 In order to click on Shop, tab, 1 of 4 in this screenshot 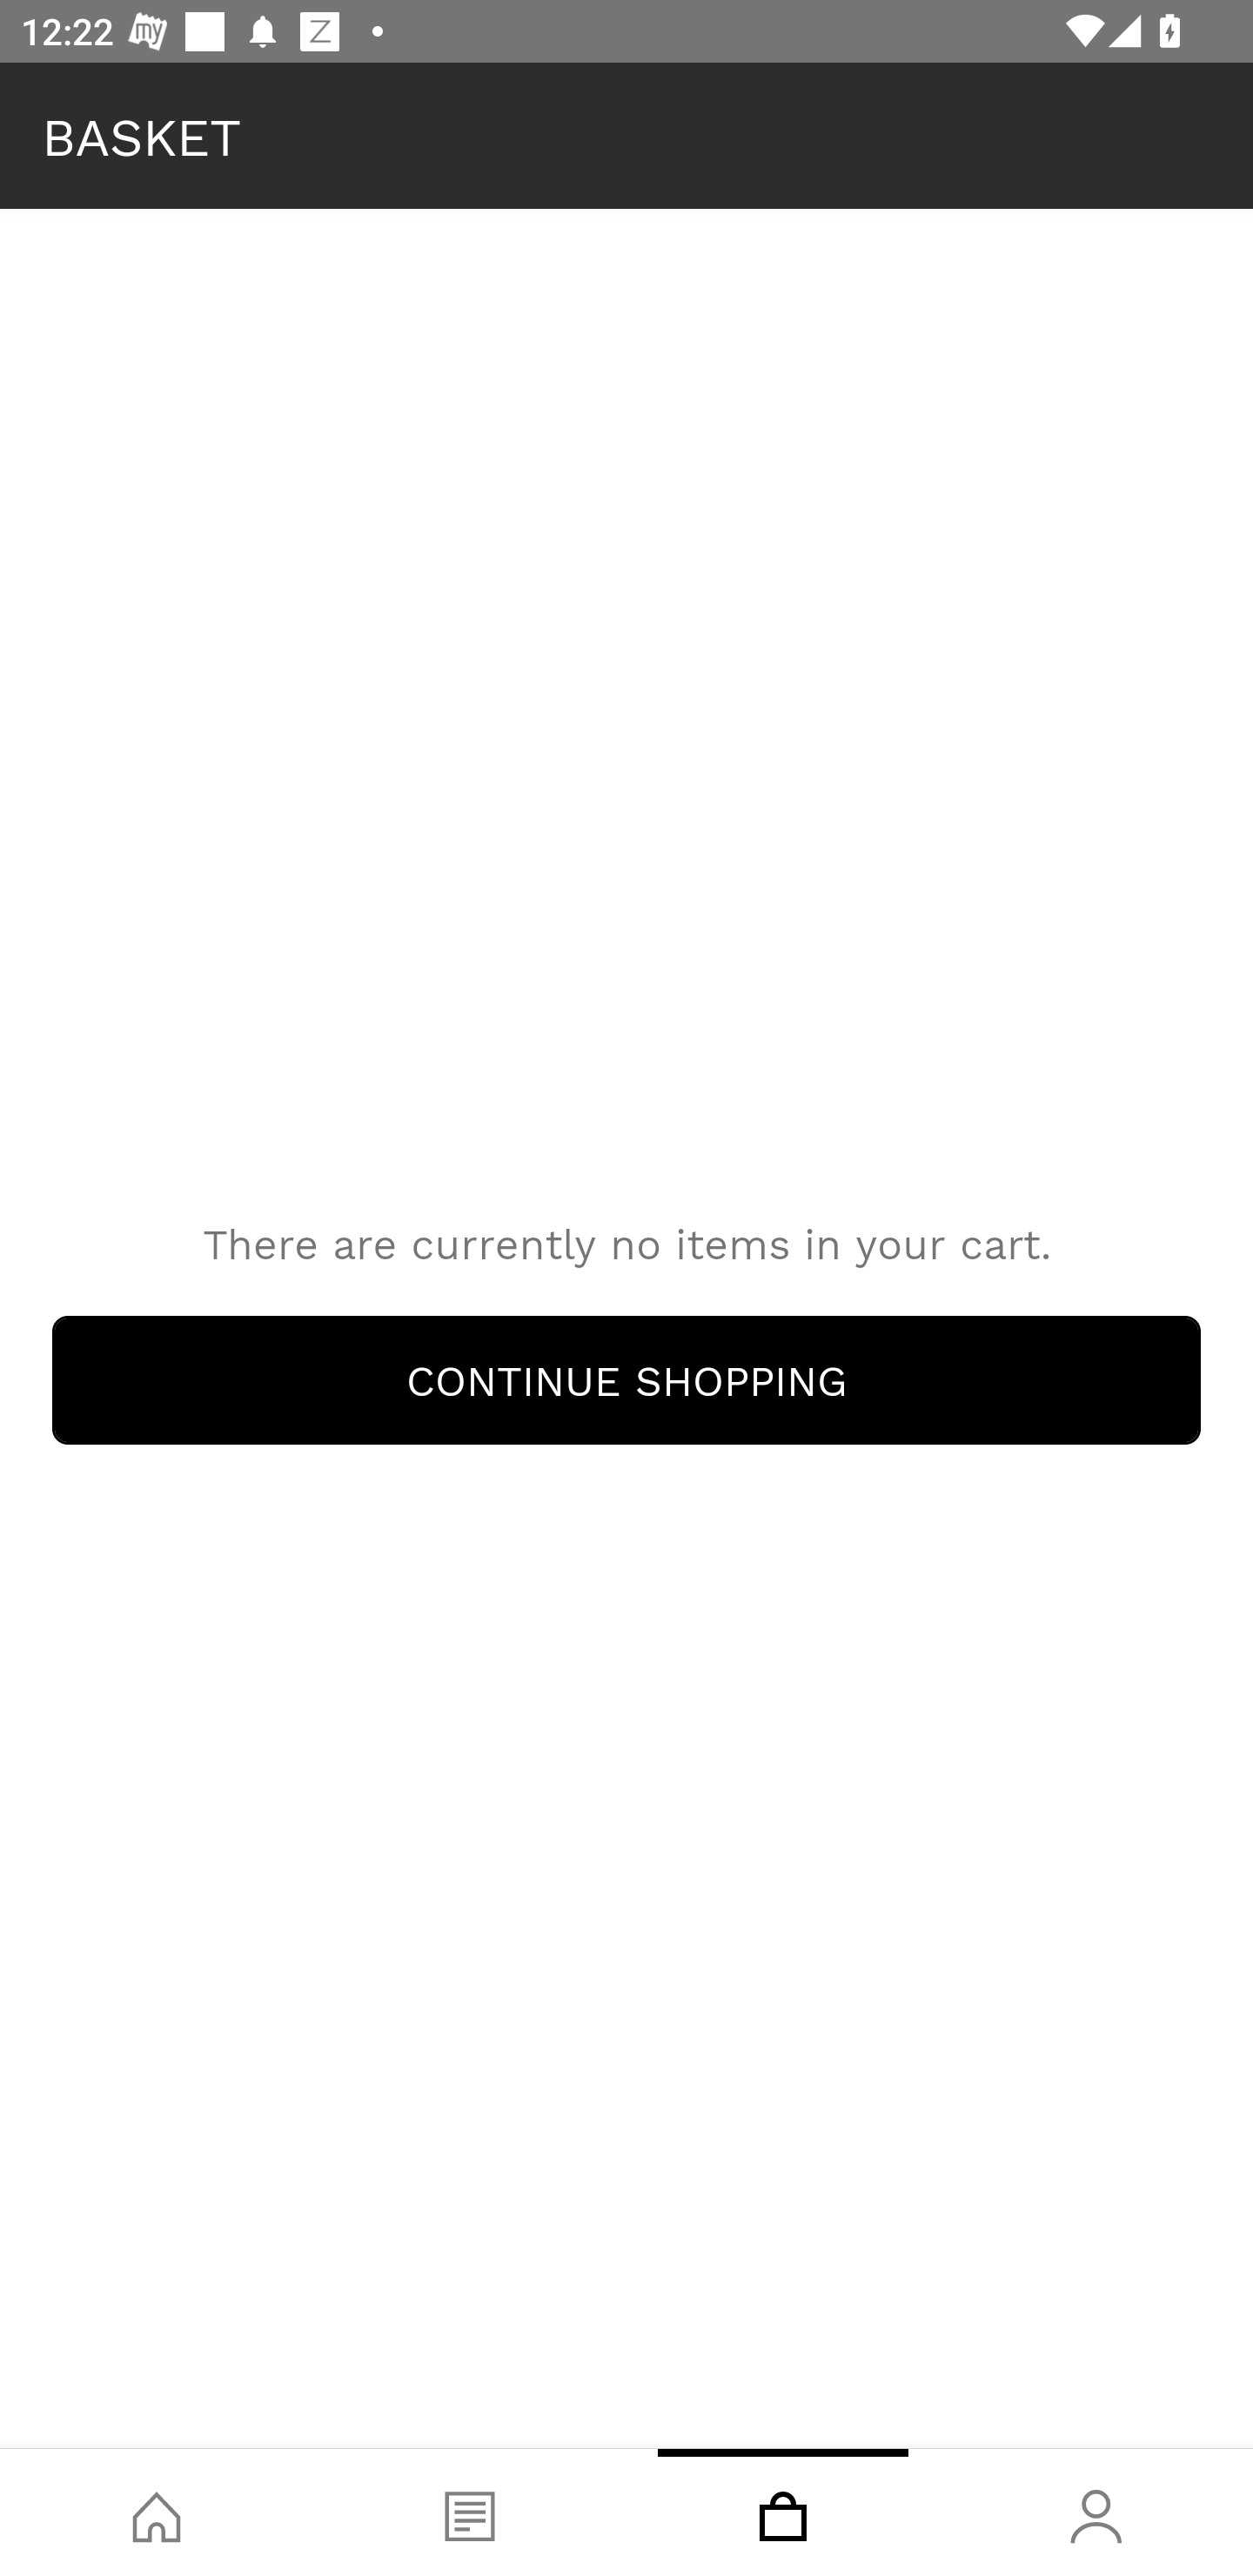, I will do `click(157, 2512)`.